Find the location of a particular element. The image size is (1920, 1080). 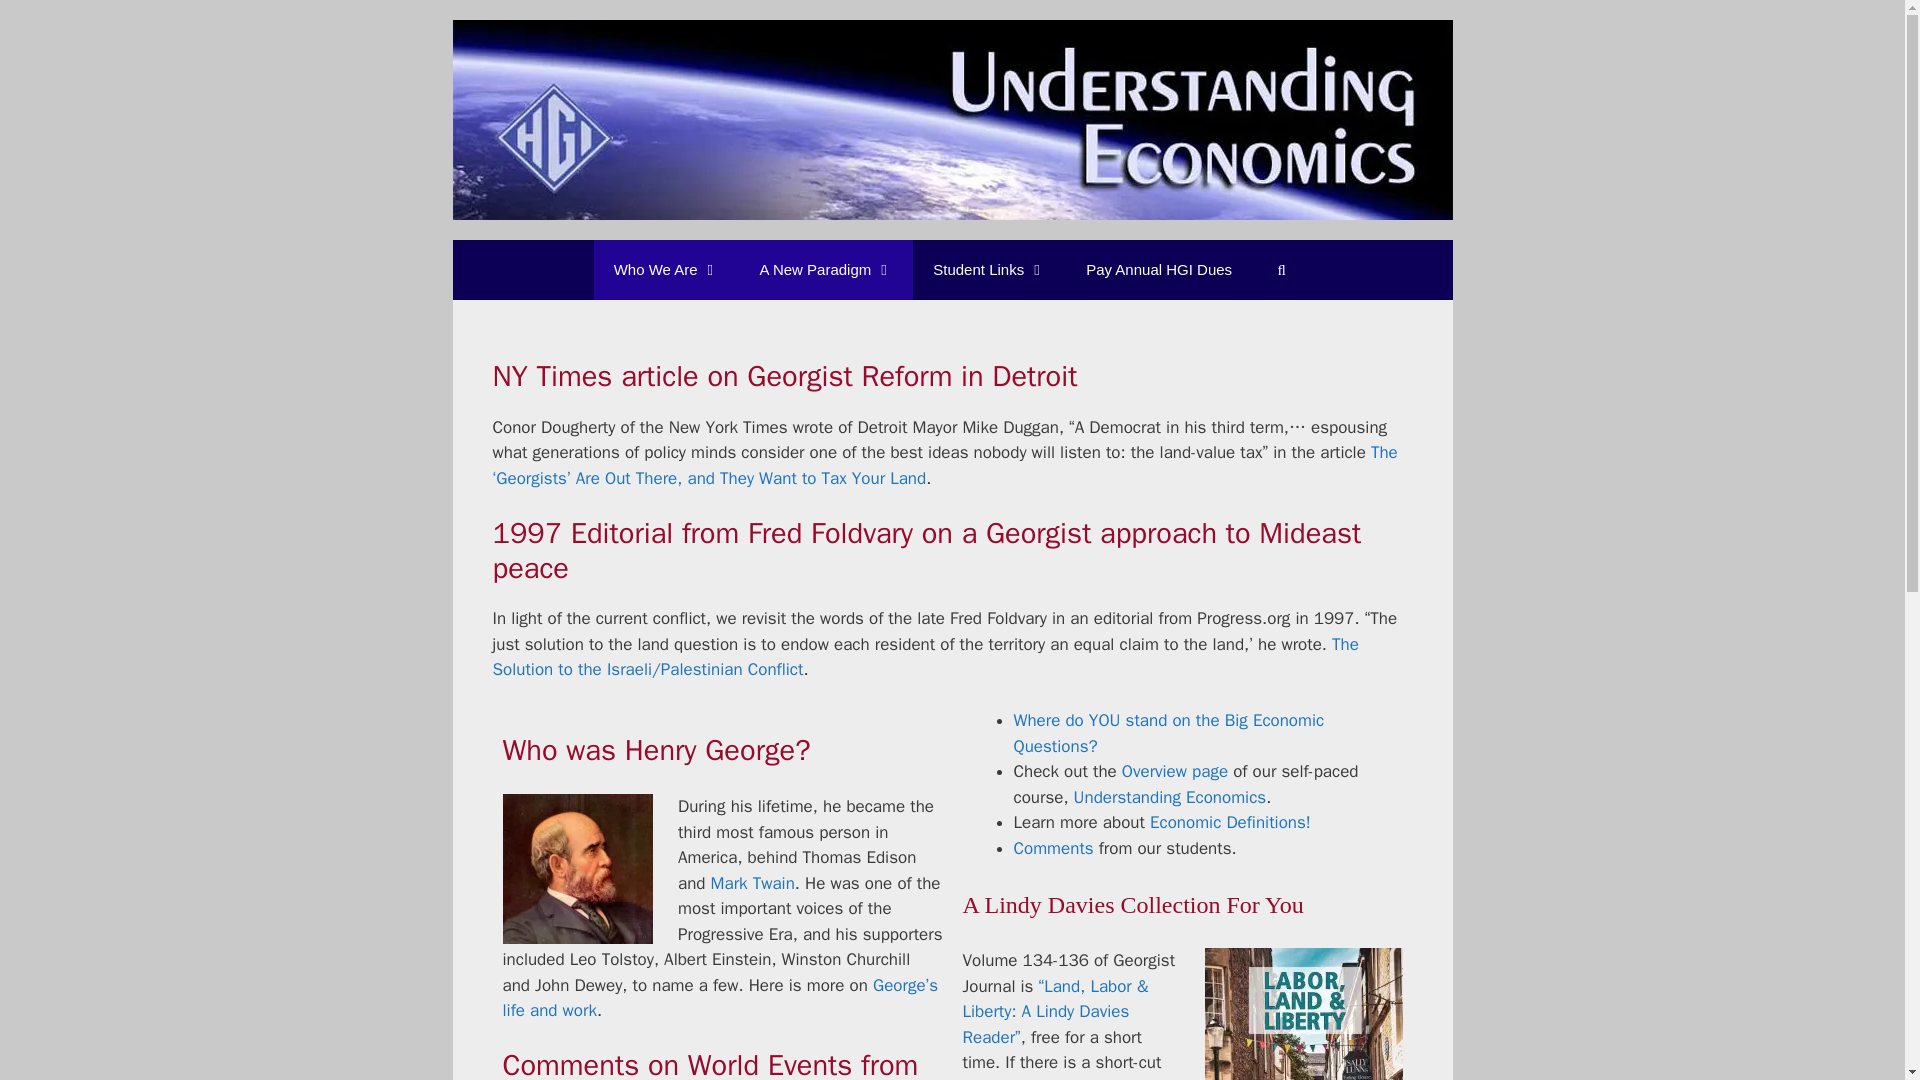

Who We Are is located at coordinates (666, 270).